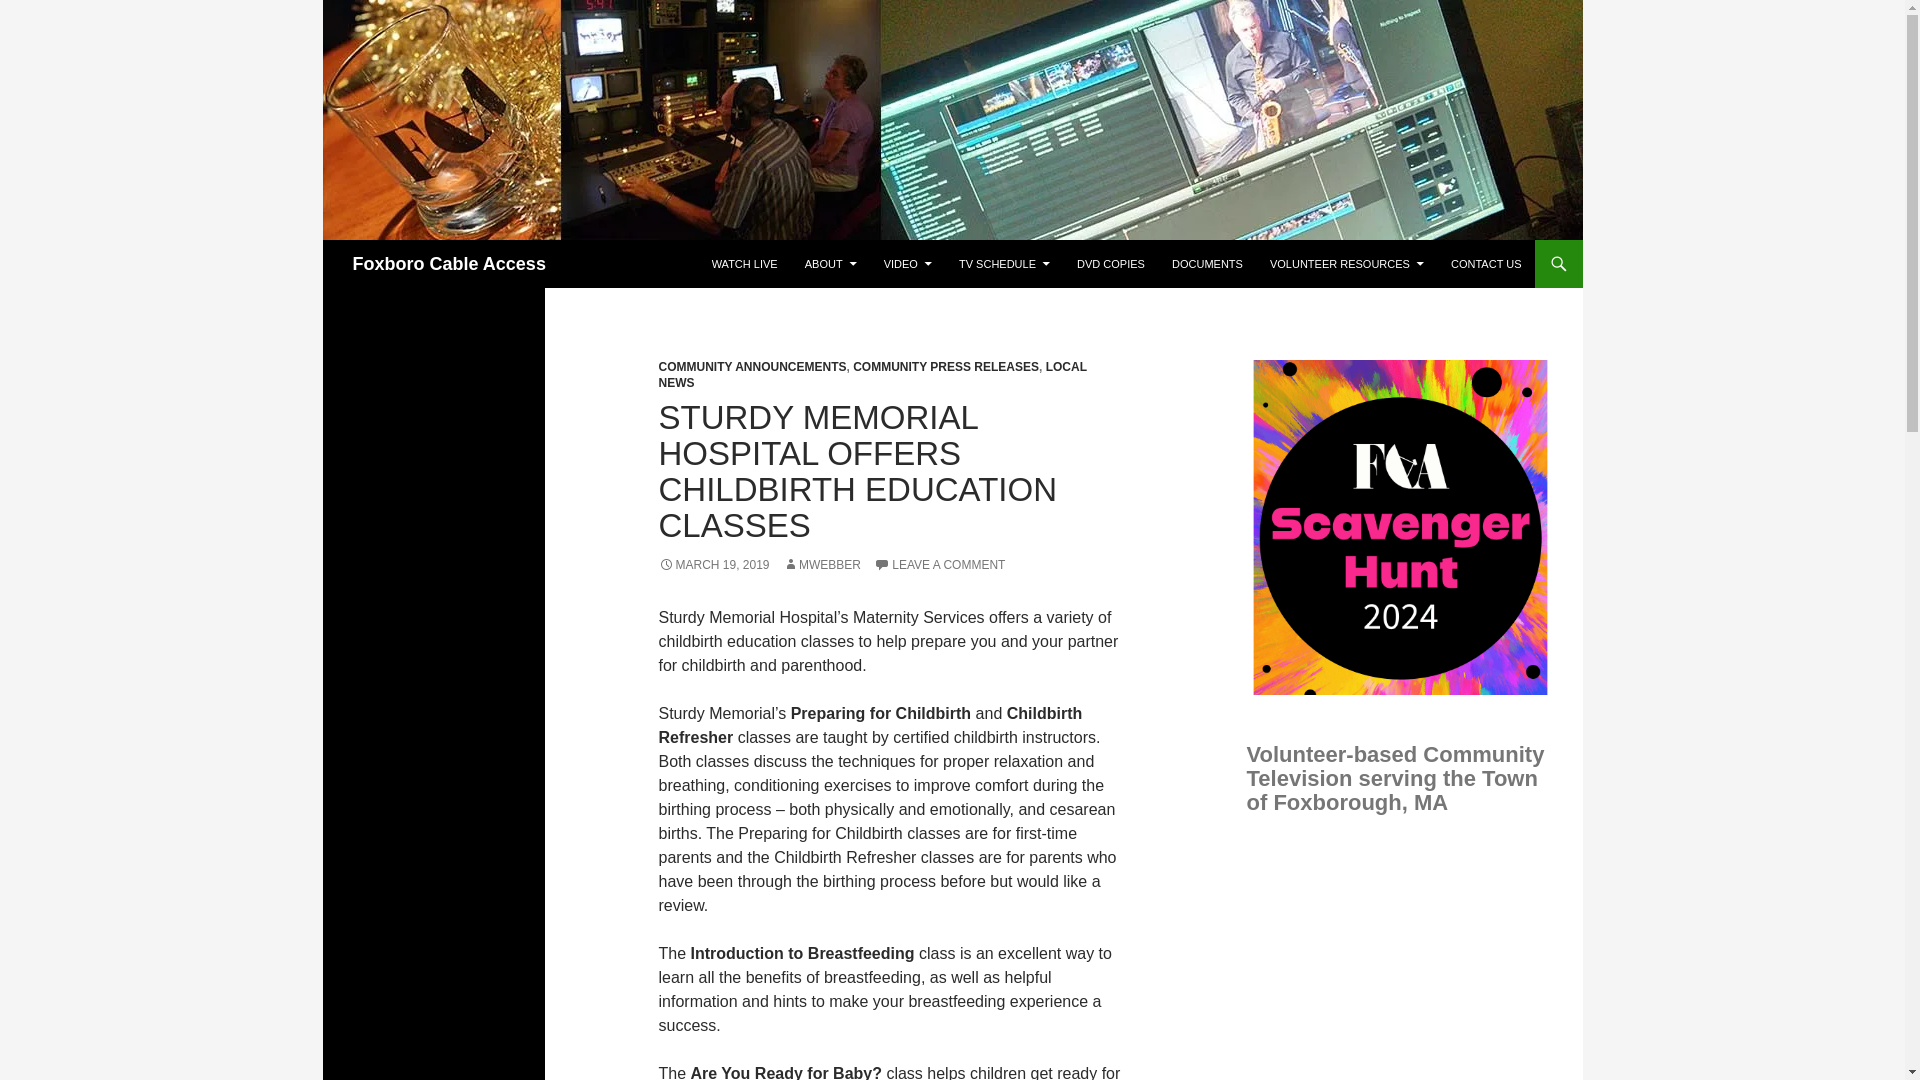 The image size is (1920, 1080). What do you see at coordinates (872, 374) in the screenshot?
I see `LOCAL NEWS` at bounding box center [872, 374].